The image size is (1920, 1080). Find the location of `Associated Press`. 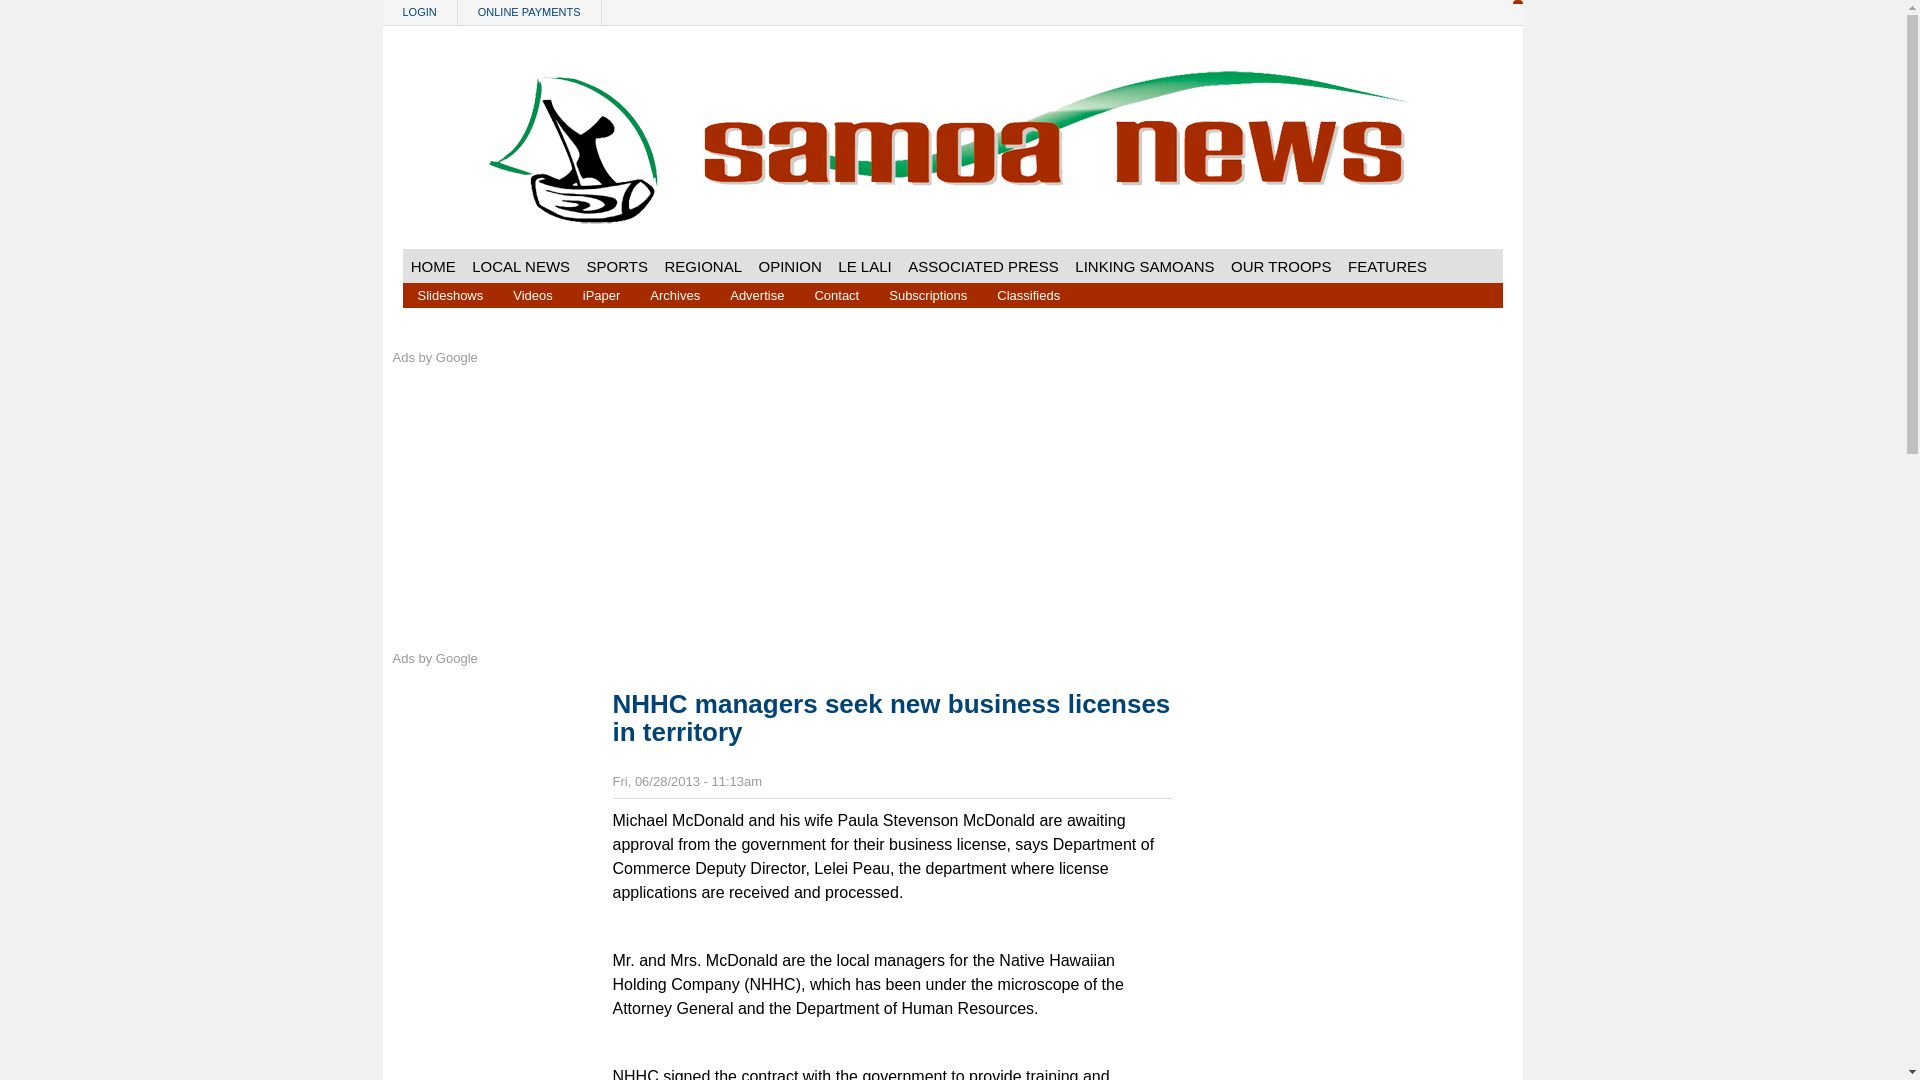

Associated Press is located at coordinates (984, 266).